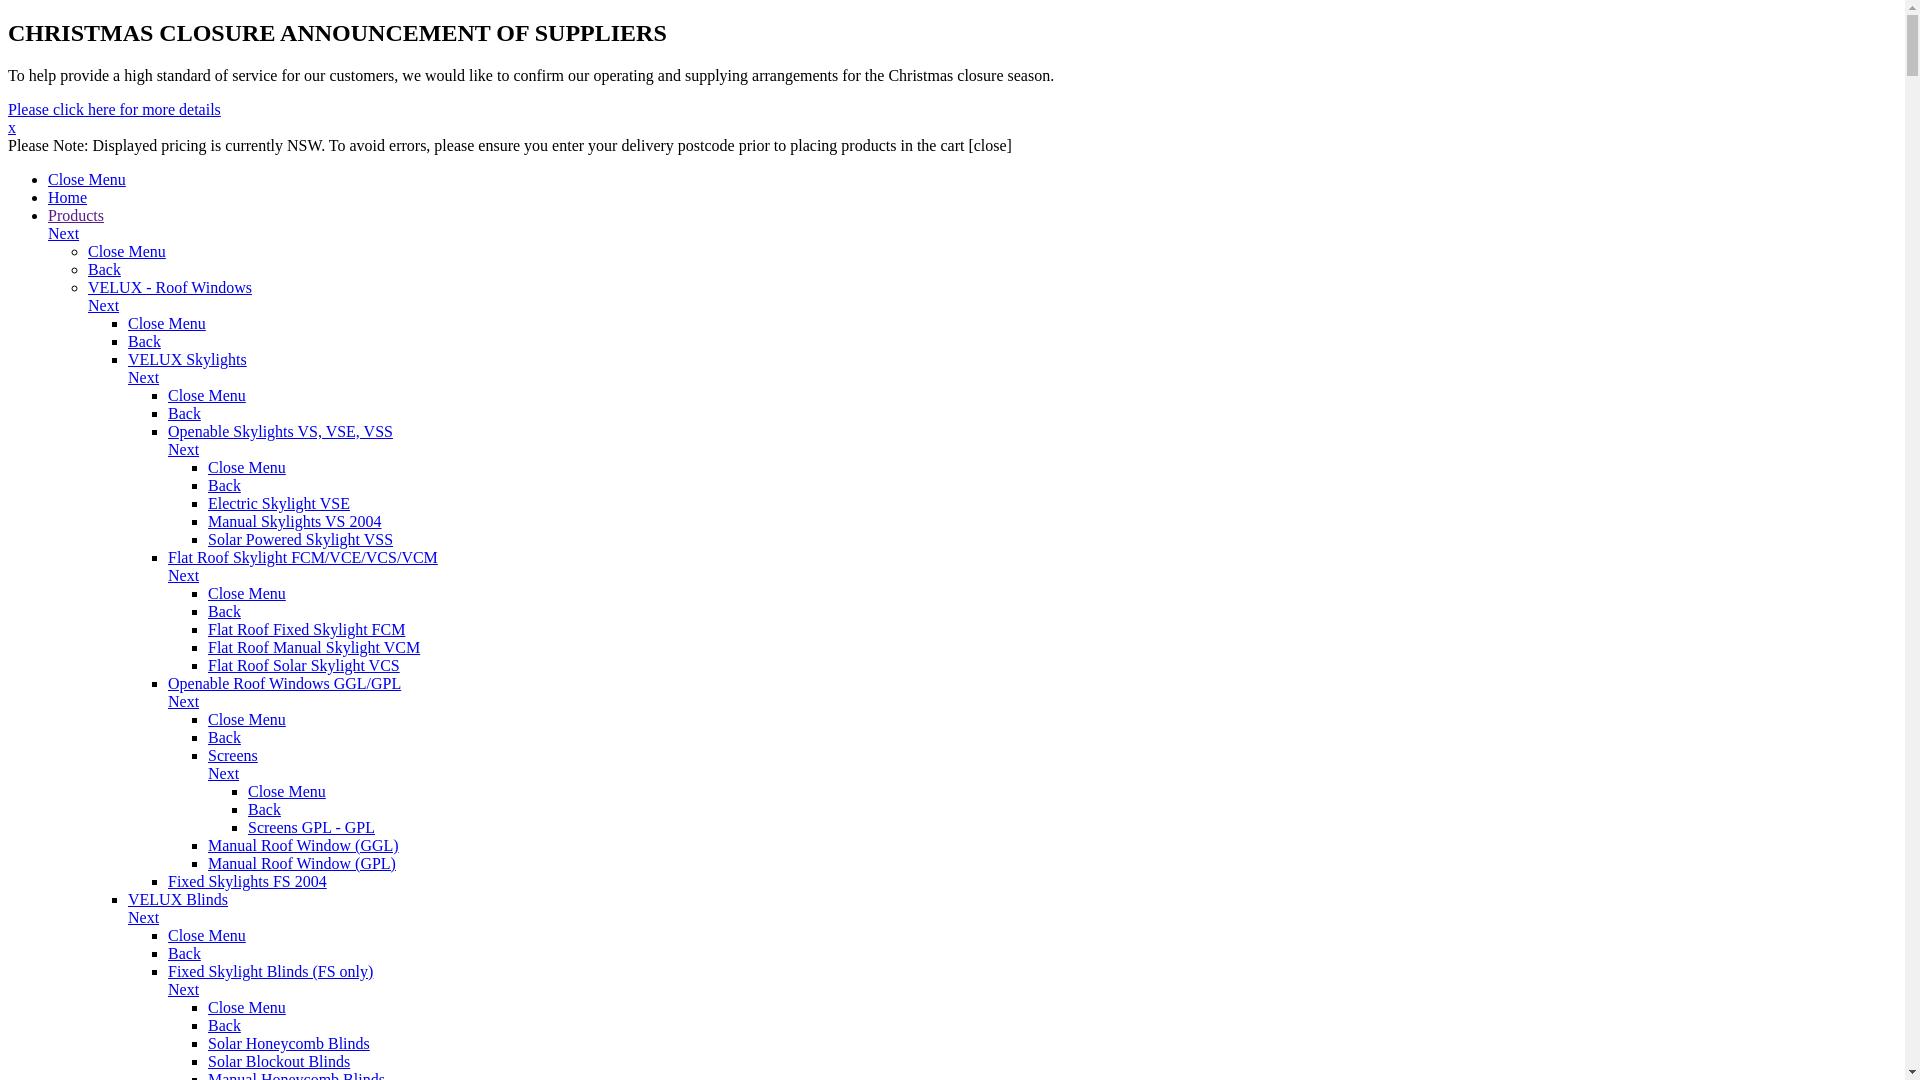  Describe the element at coordinates (295, 522) in the screenshot. I see `Manual Skylights VS 2004` at that location.